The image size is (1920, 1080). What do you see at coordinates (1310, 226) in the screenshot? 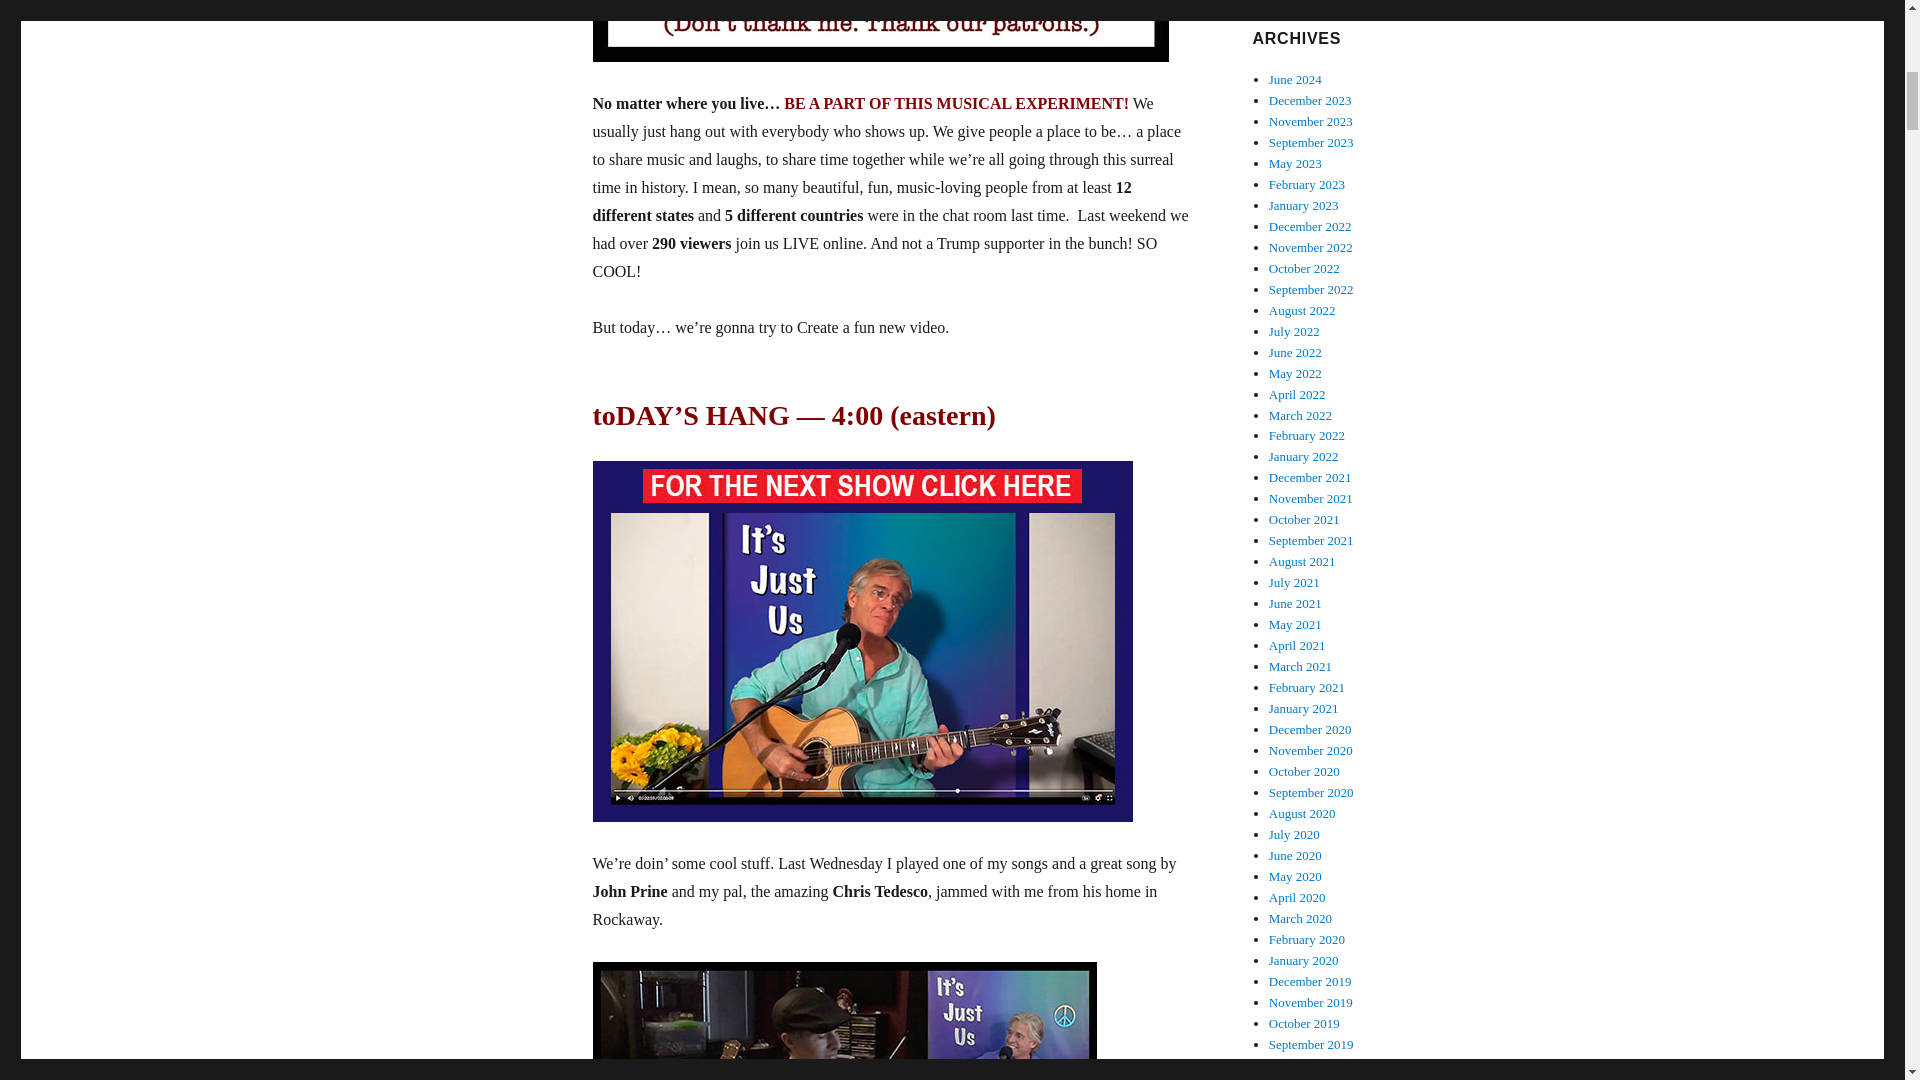
I see `December 2022` at bounding box center [1310, 226].